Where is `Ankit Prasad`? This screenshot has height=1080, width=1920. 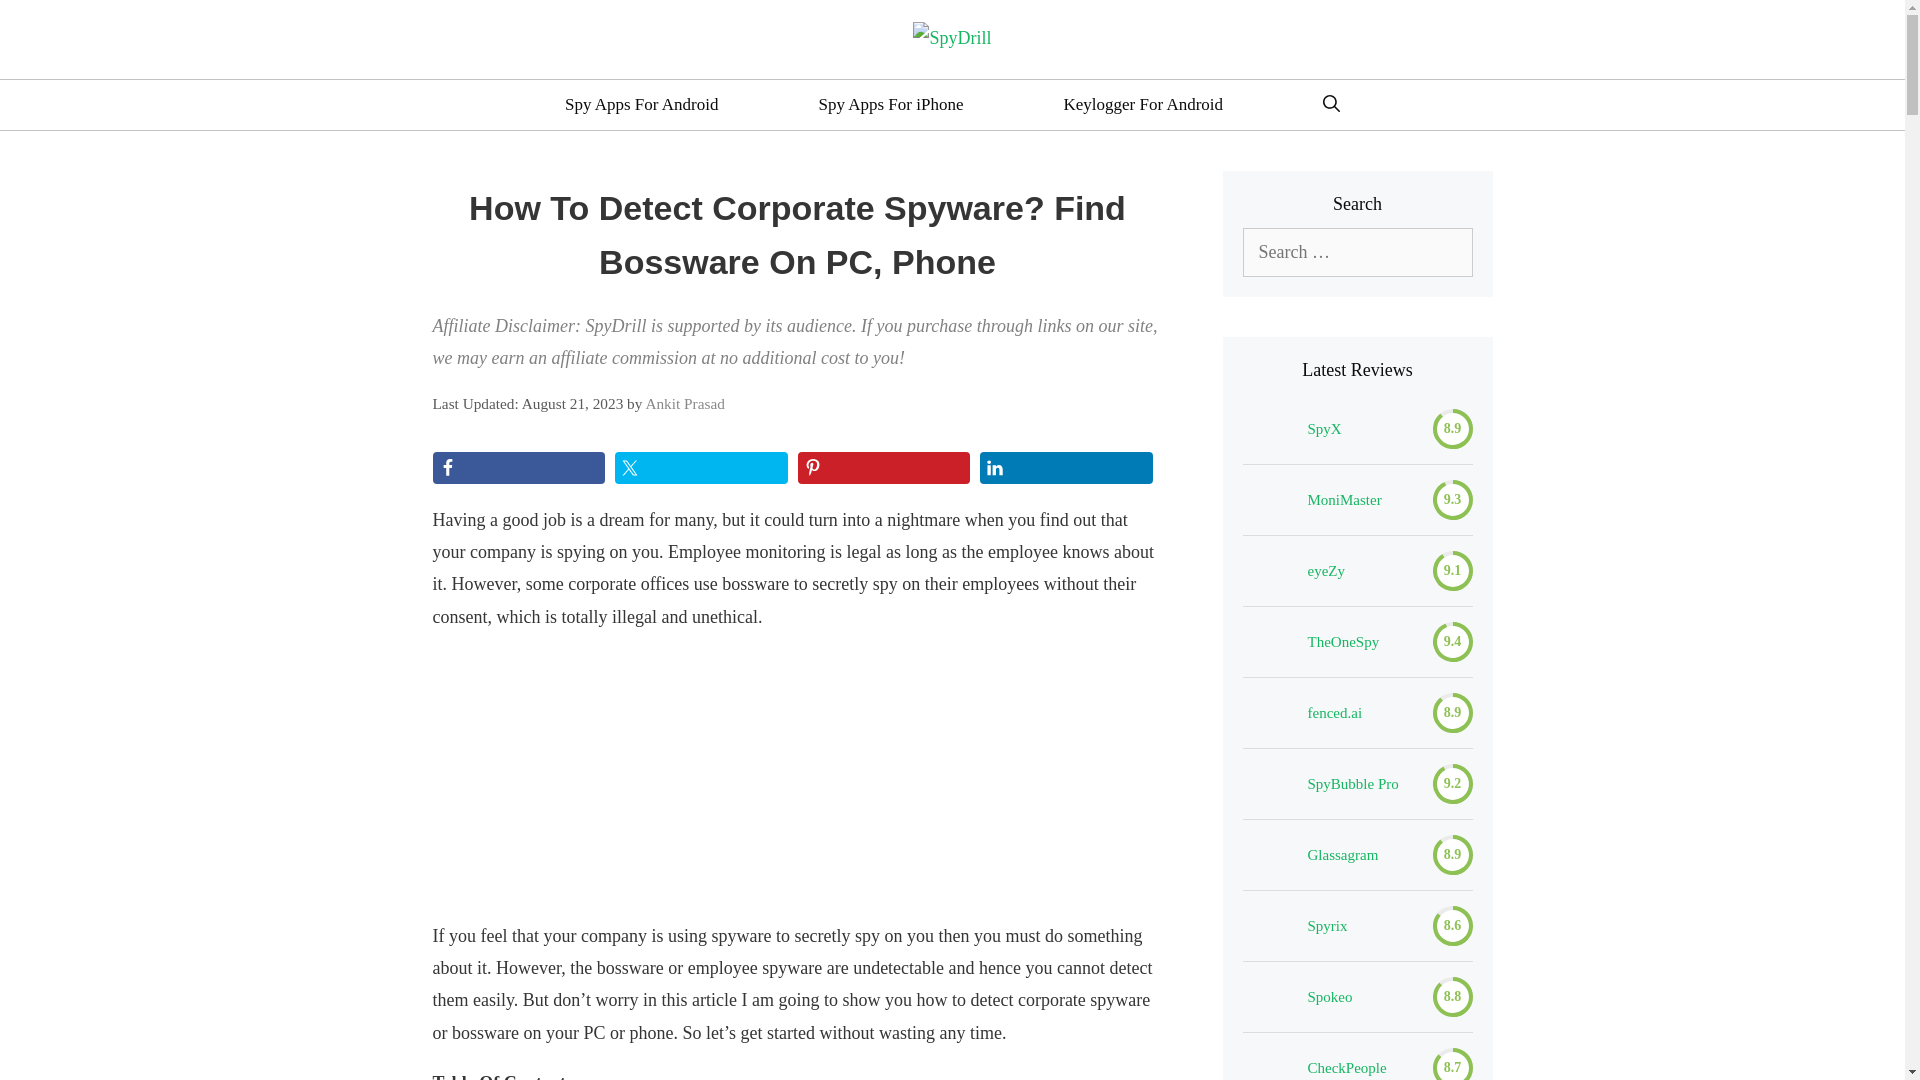 Ankit Prasad is located at coordinates (684, 403).